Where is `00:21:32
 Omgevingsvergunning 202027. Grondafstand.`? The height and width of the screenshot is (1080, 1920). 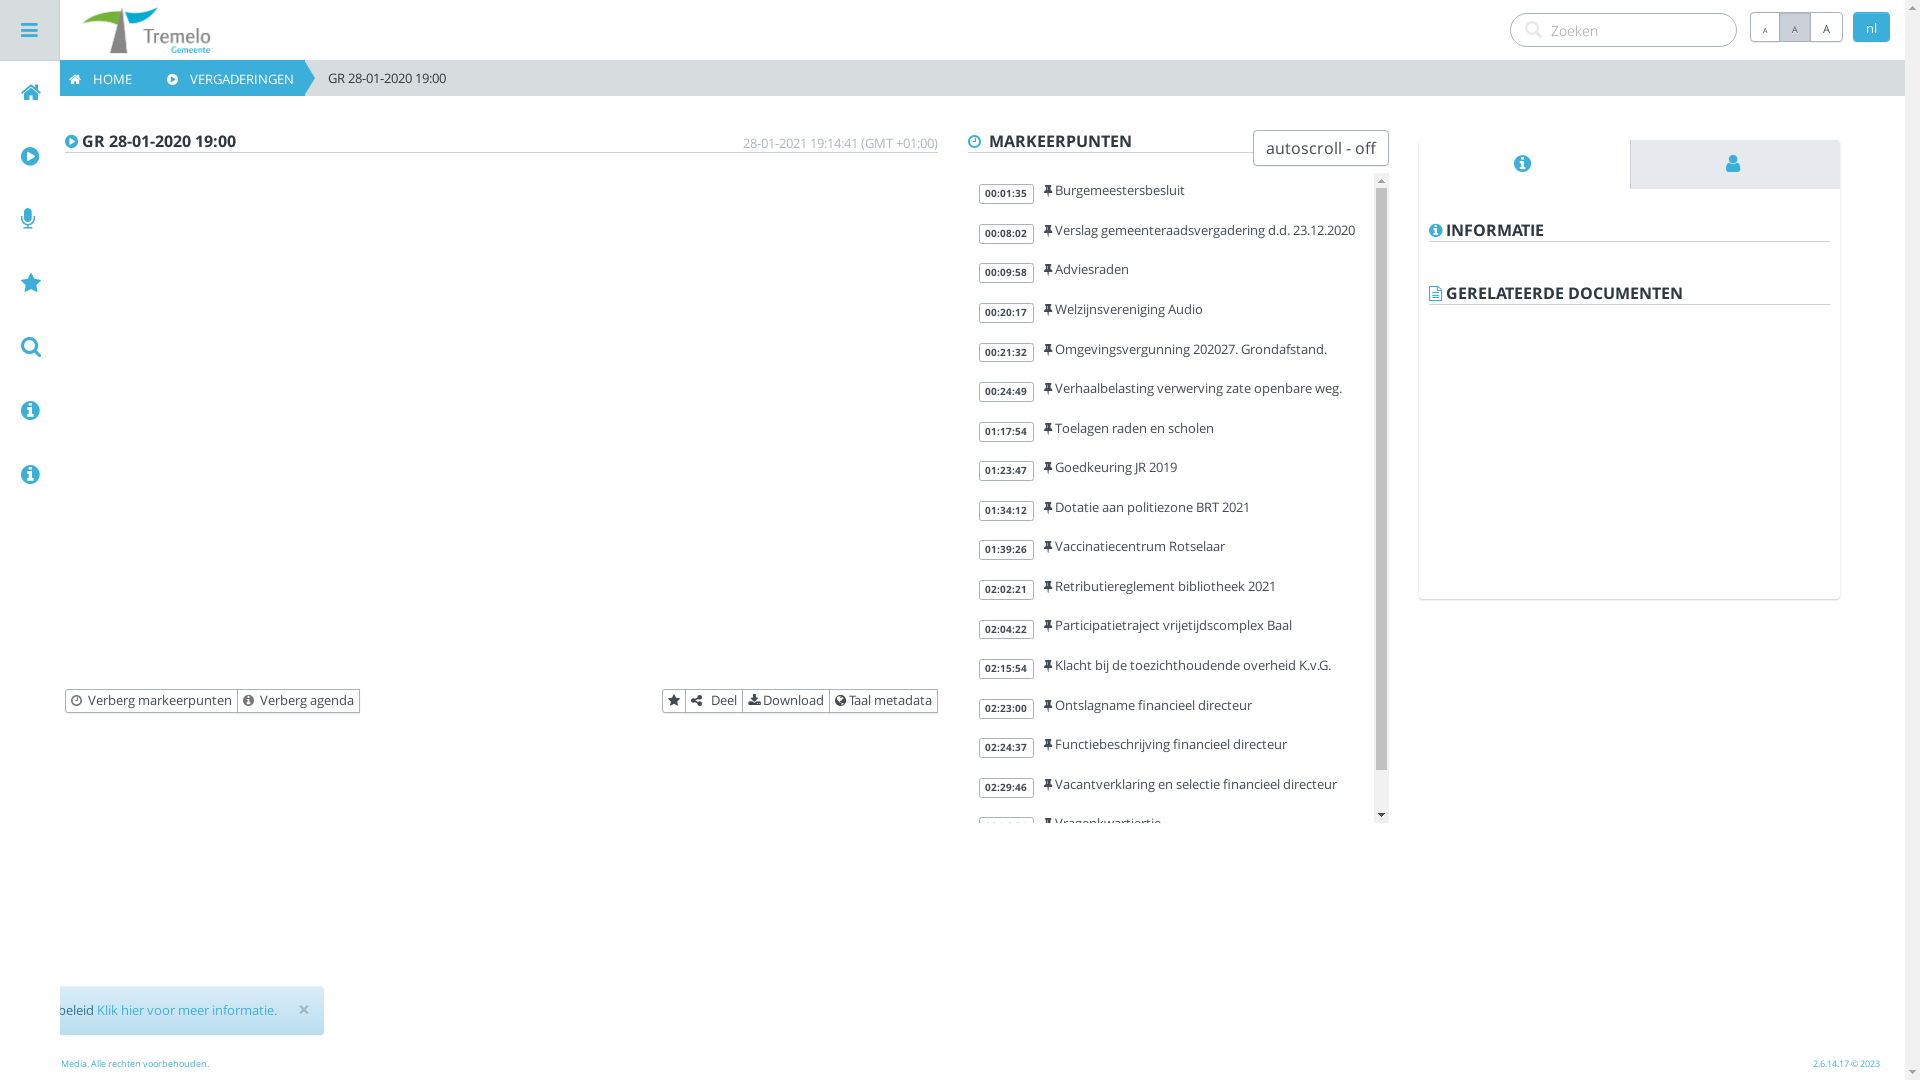 00:21:32
 Omgevingsvergunning 202027. Grondafstand. is located at coordinates (1171, 352).